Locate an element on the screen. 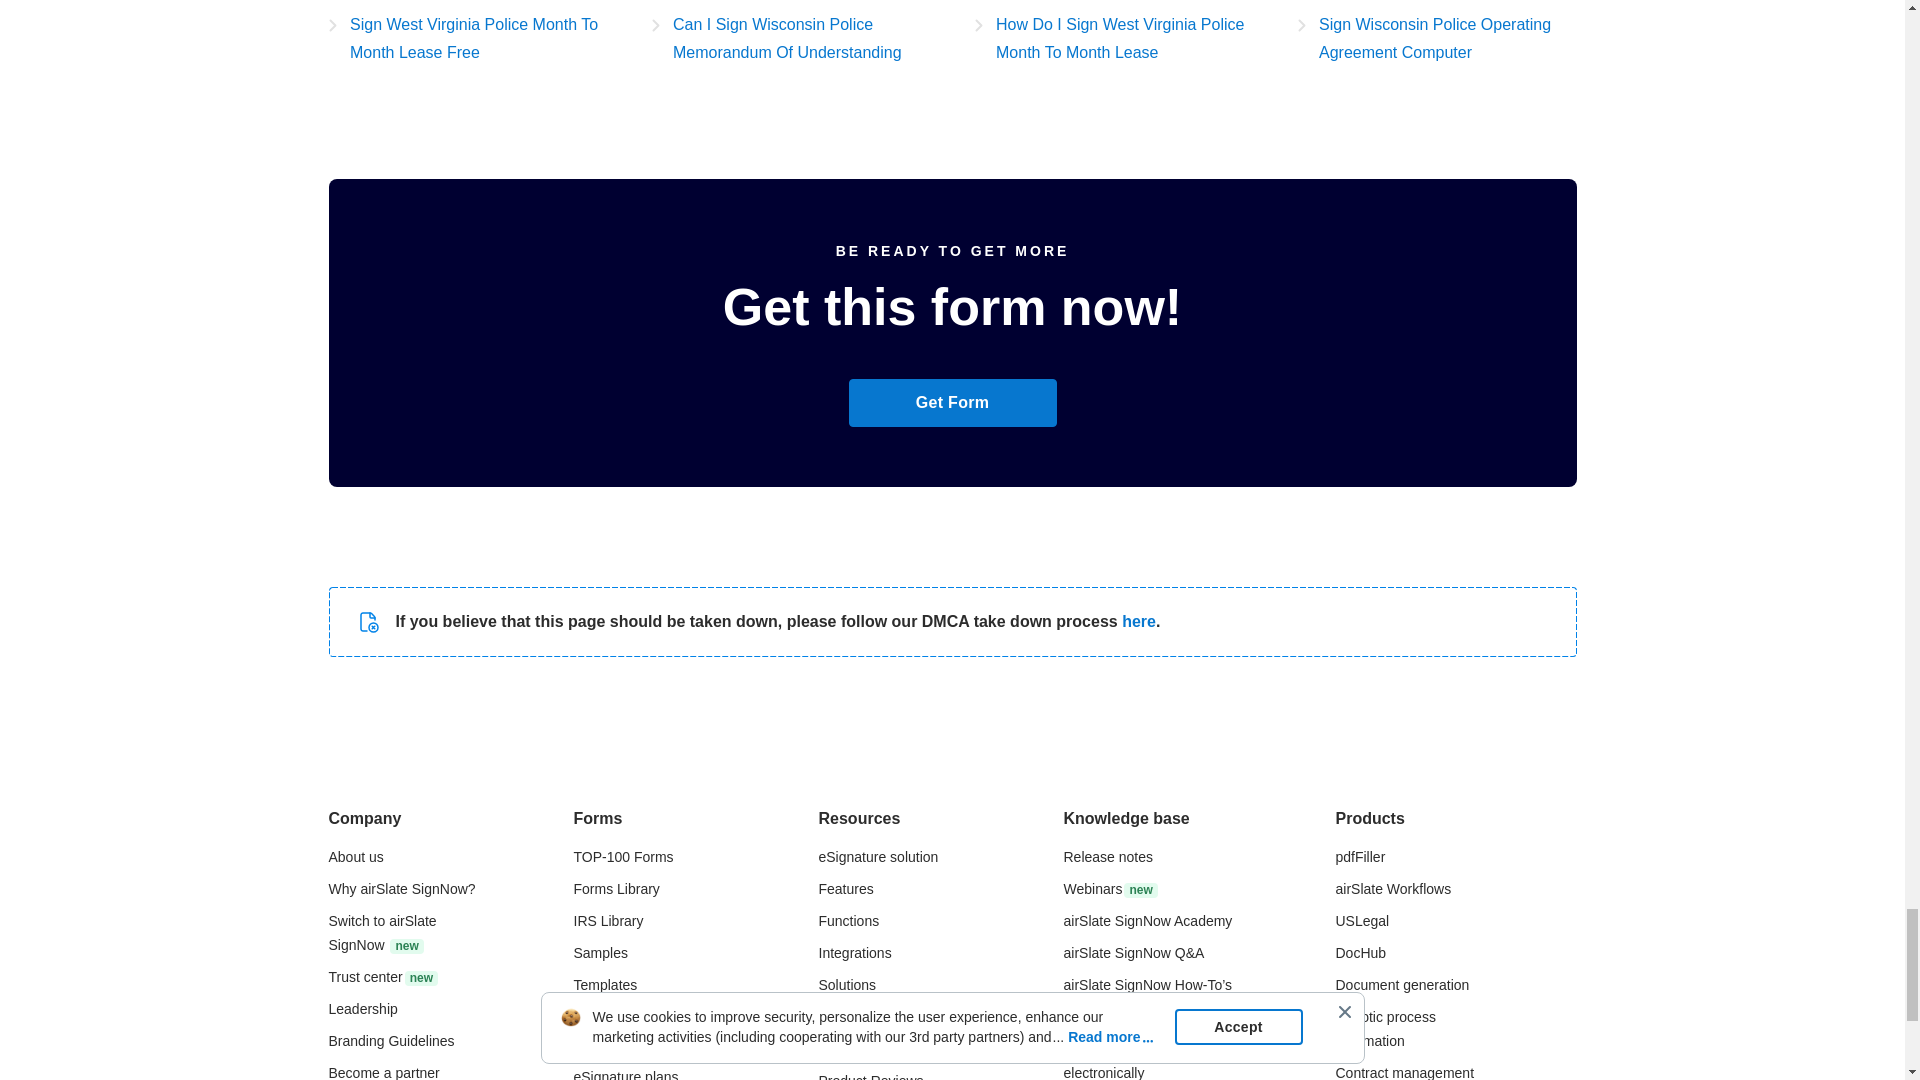 Image resolution: width=1920 pixels, height=1080 pixels. Go to the  airSlate signNow  pricing page is located at coordinates (626, 1074).